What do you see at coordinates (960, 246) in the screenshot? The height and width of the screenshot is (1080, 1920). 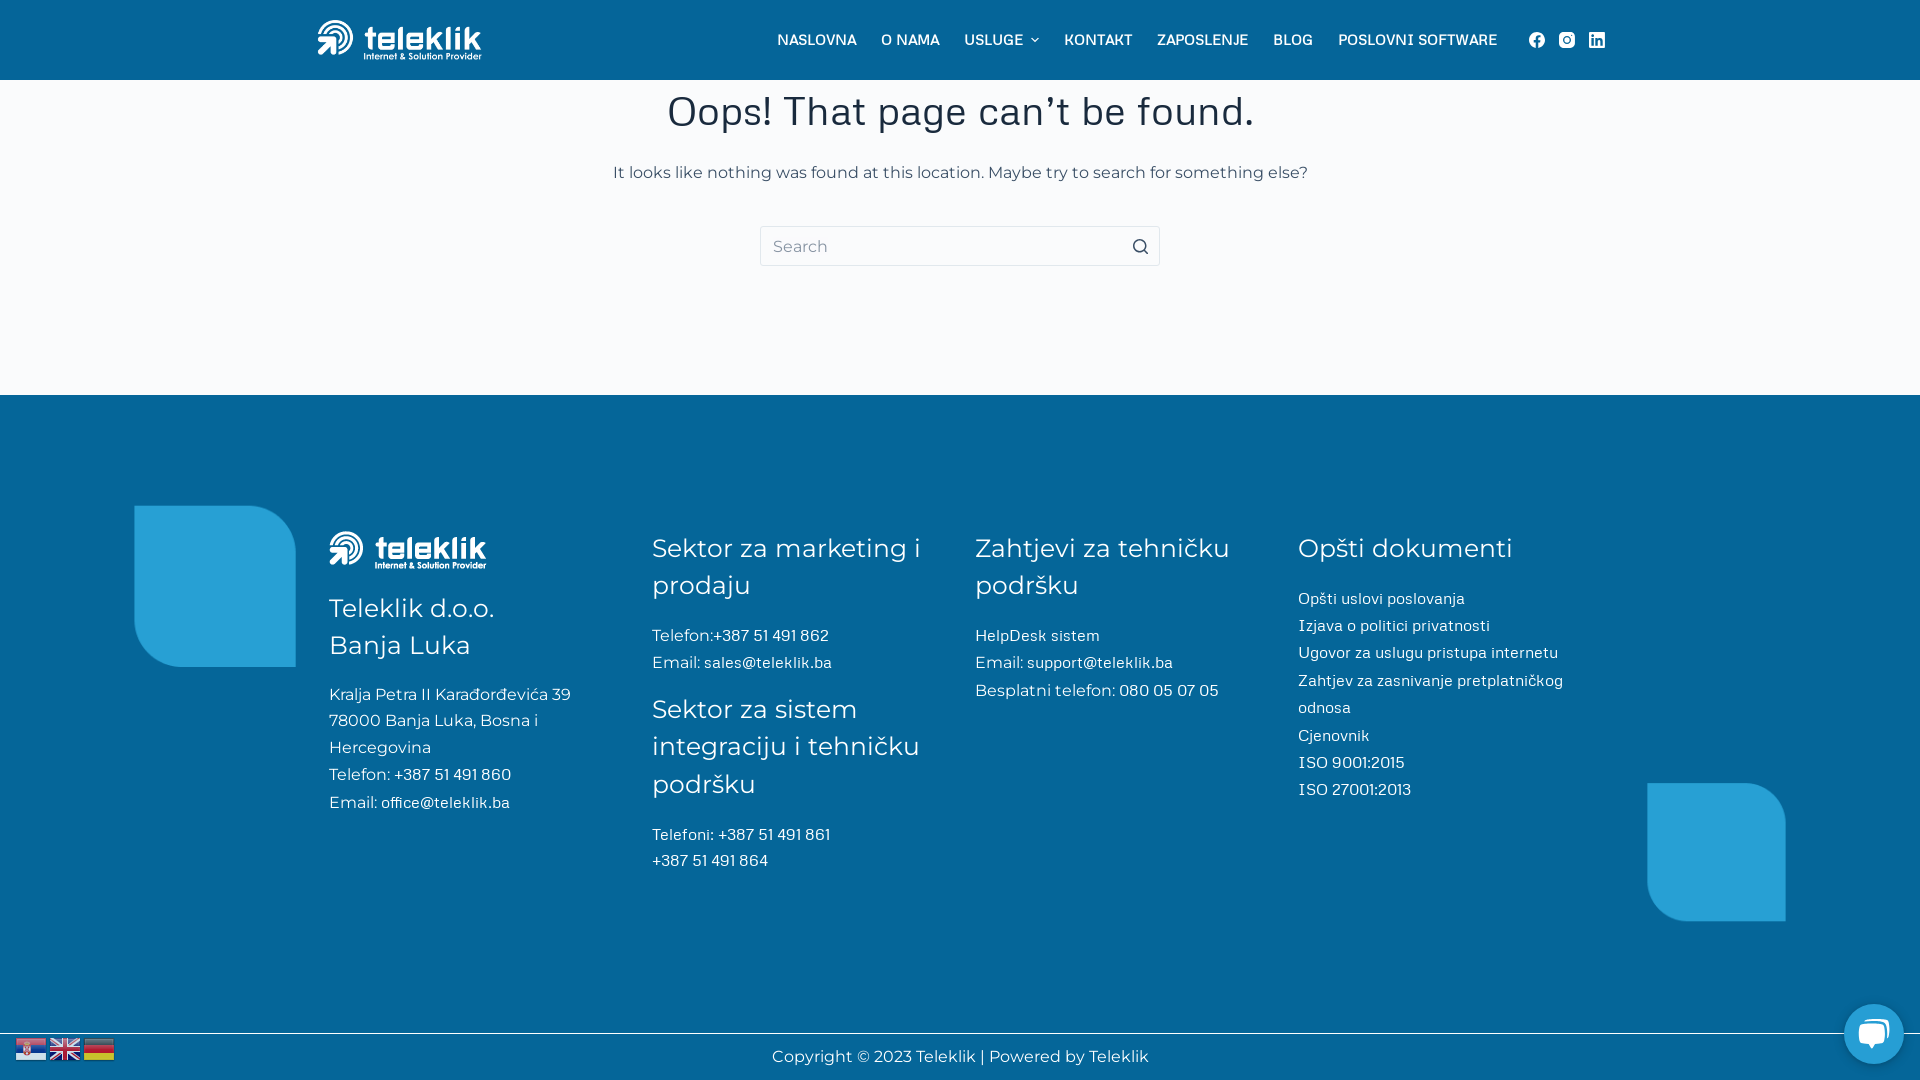 I see `Search for...` at bounding box center [960, 246].